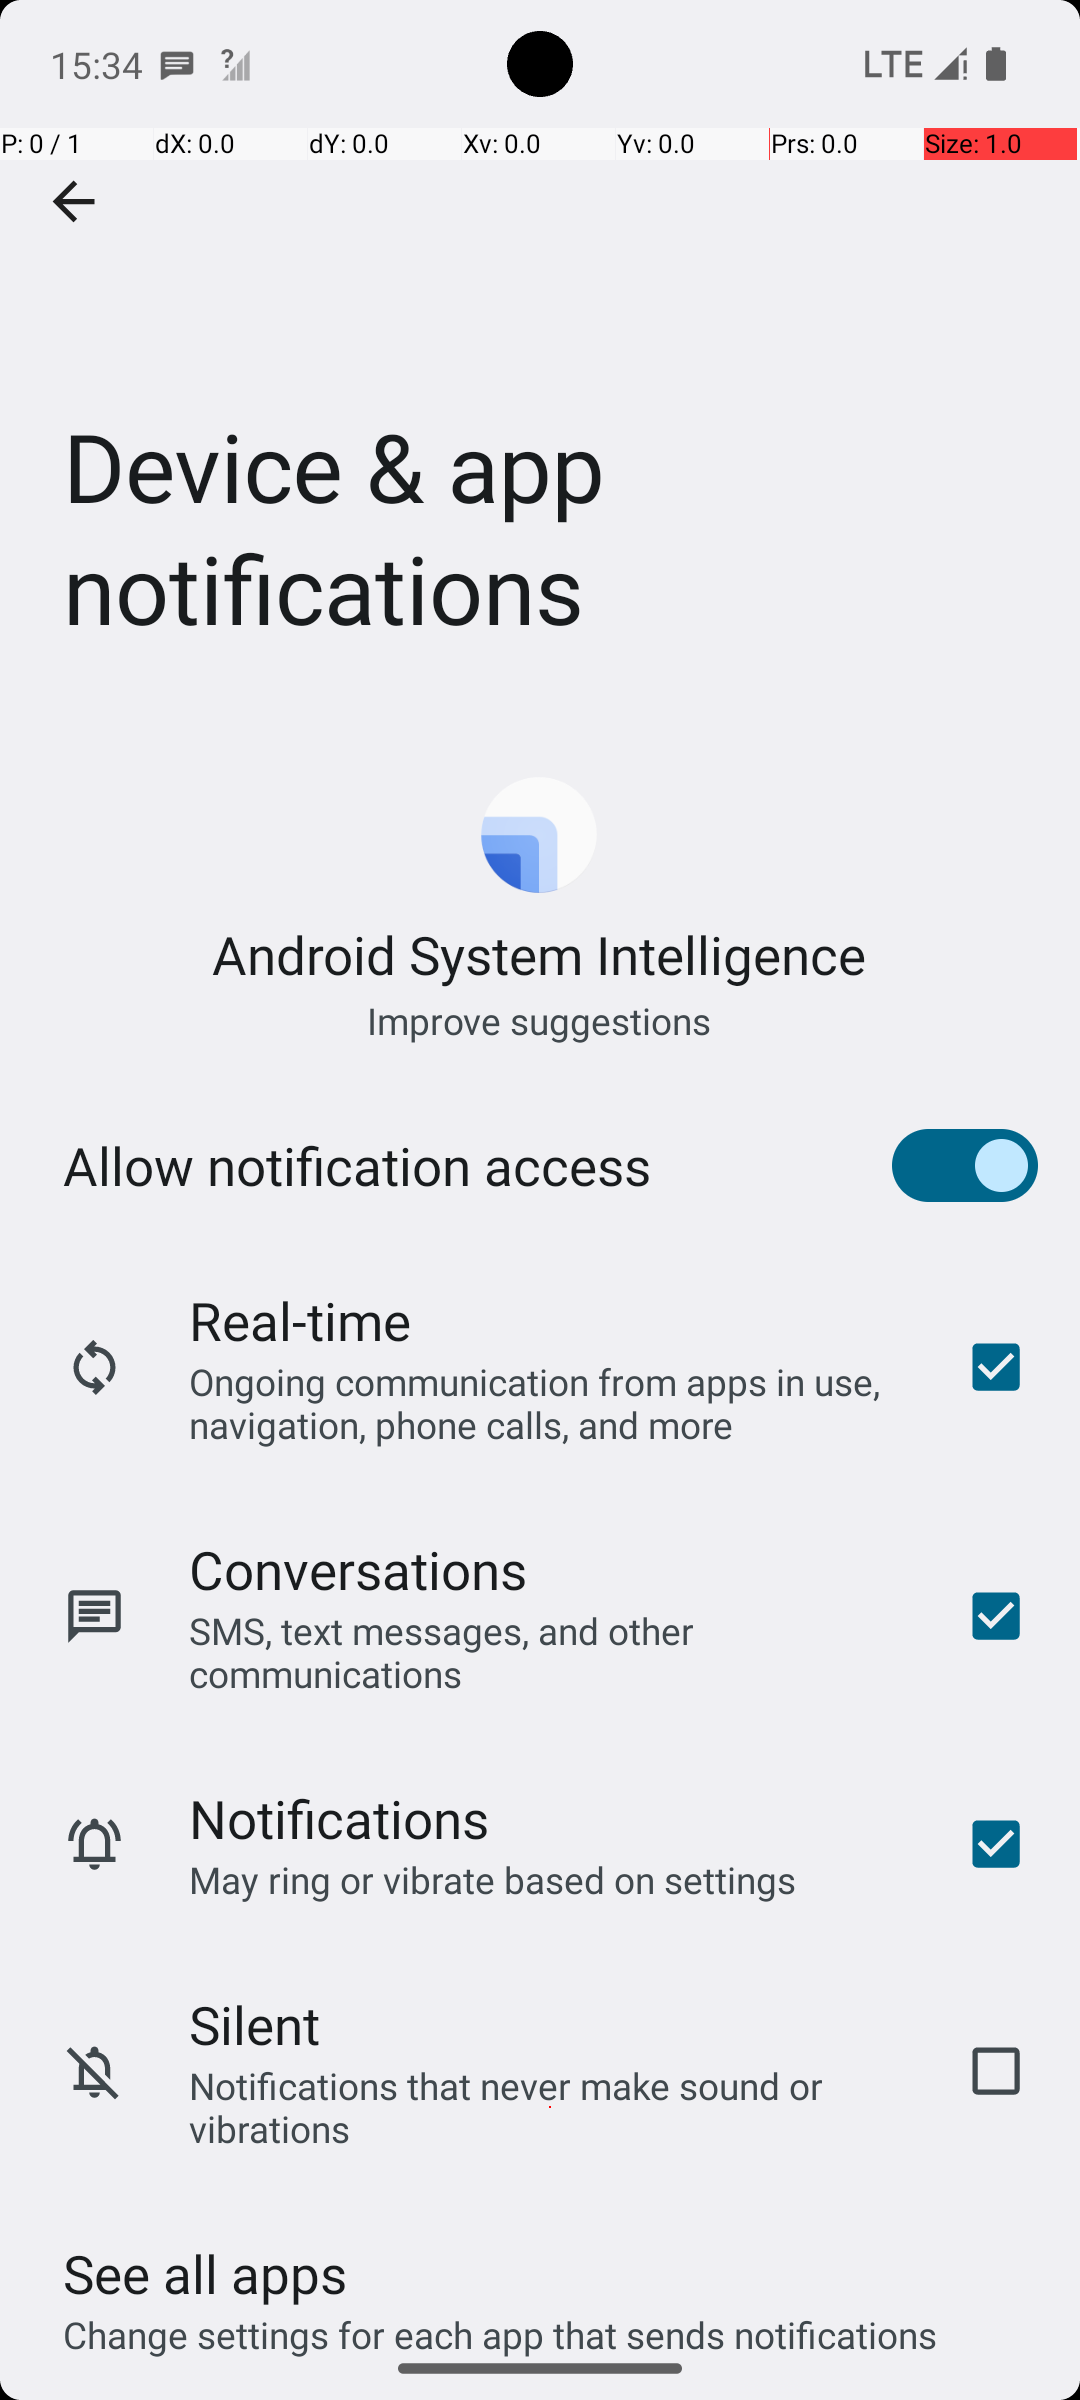  What do you see at coordinates (500, 2323) in the screenshot?
I see `Change settings for each app that sends notifications` at bounding box center [500, 2323].